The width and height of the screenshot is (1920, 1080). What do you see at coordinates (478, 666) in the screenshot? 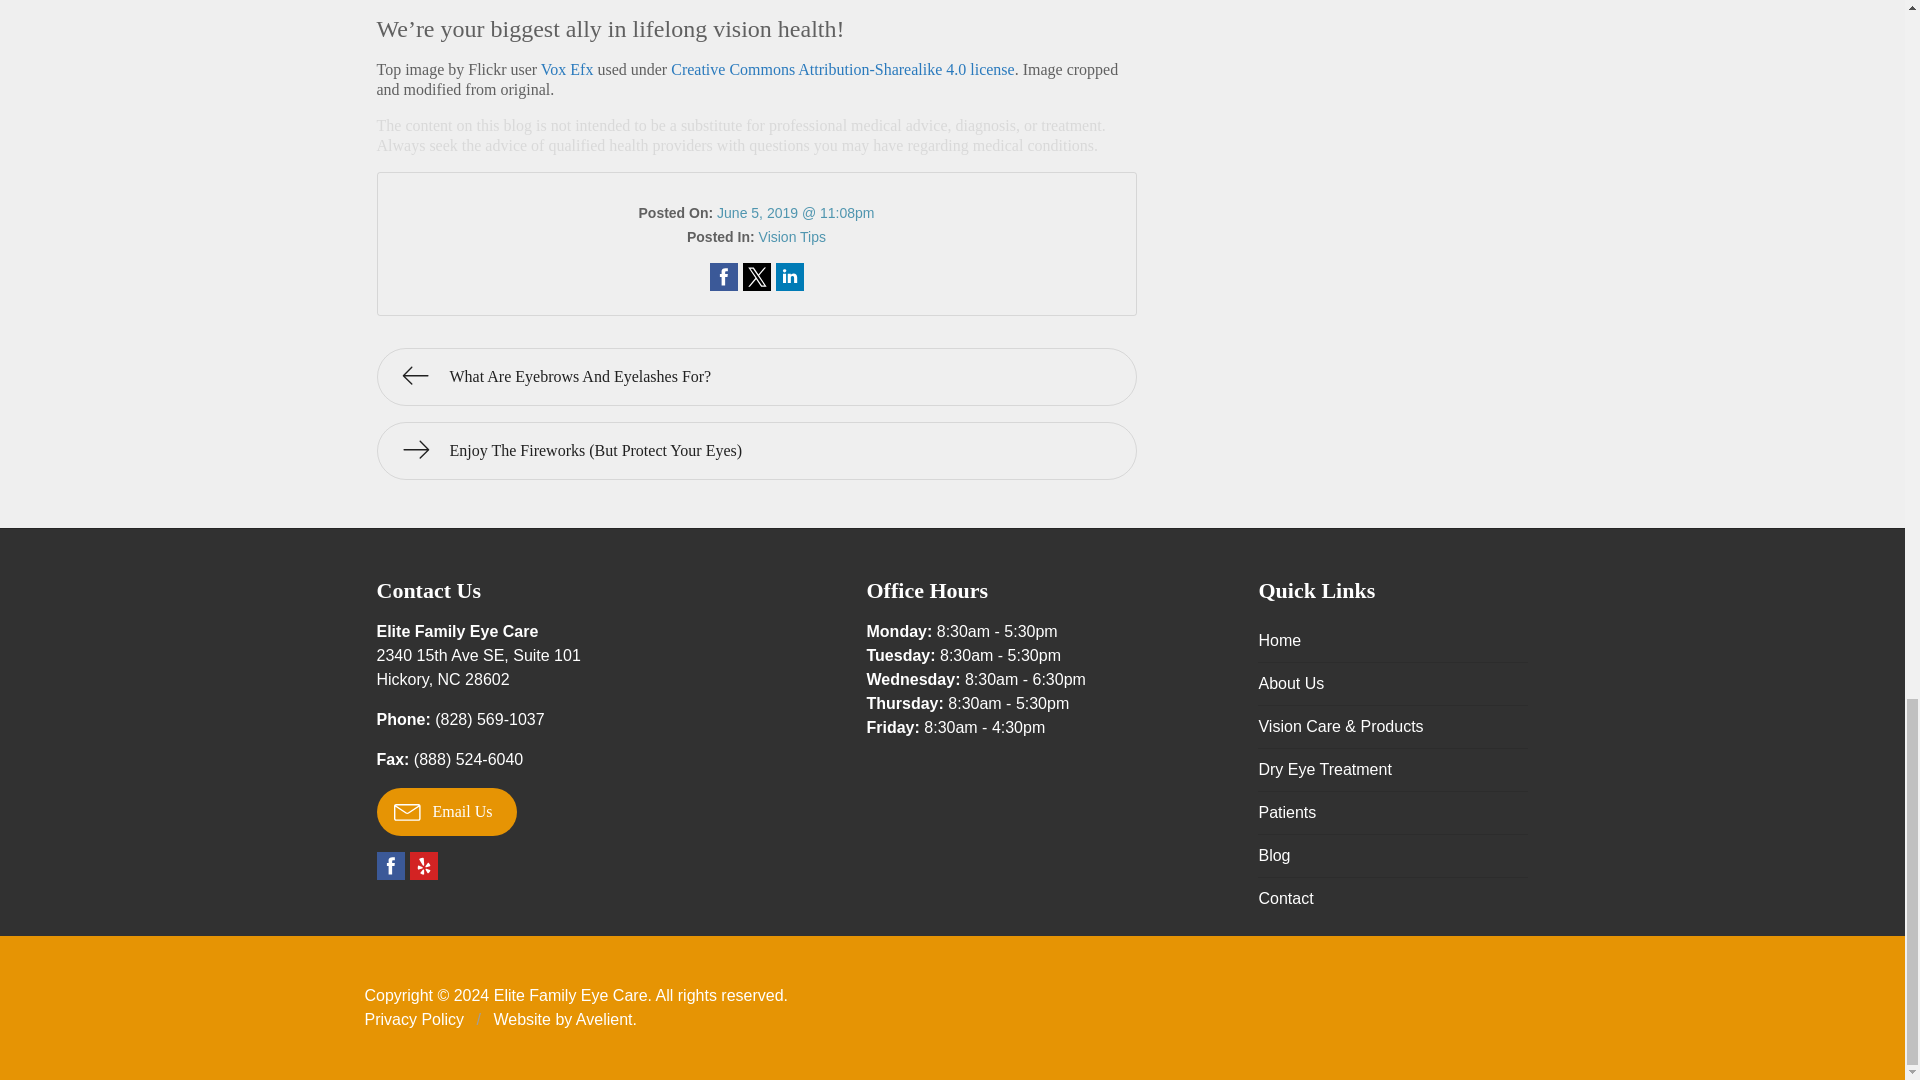
I see `Vision Tips` at bounding box center [478, 666].